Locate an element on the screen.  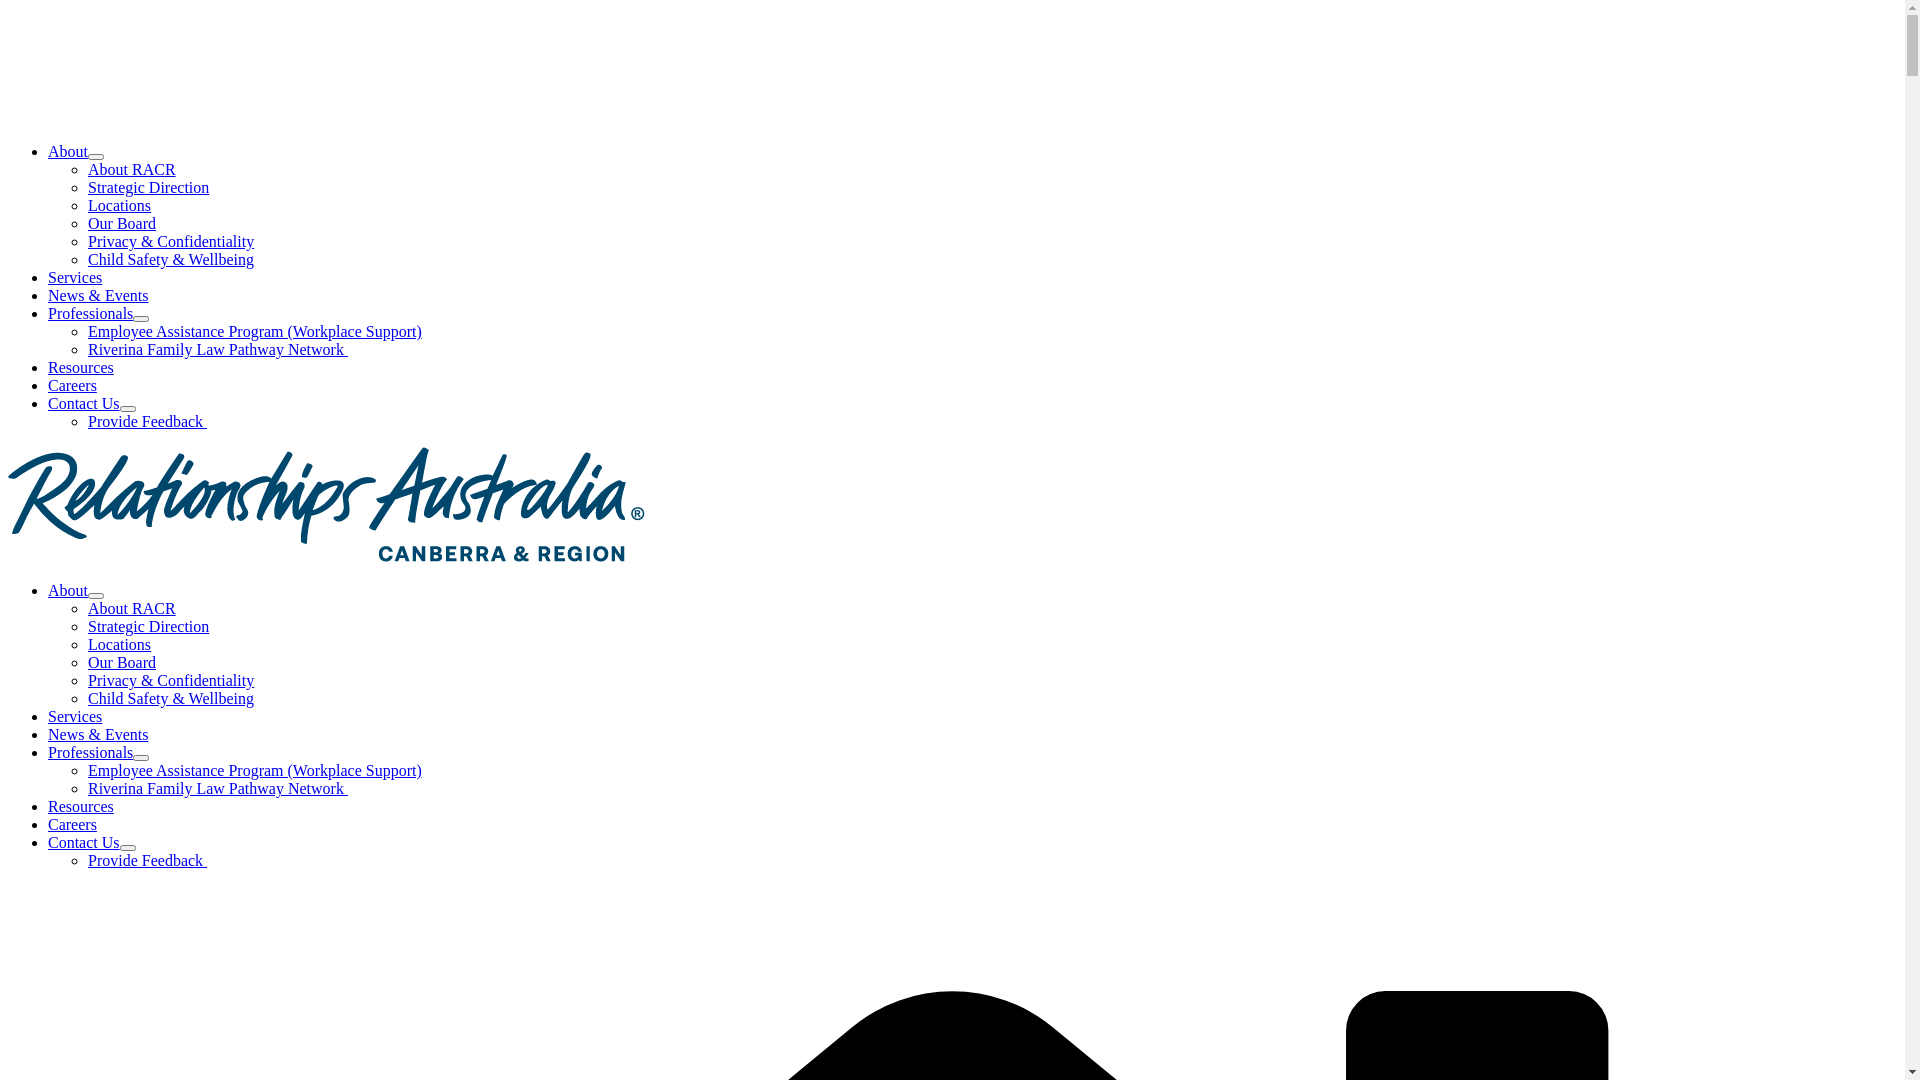
News & Events is located at coordinates (98, 296).